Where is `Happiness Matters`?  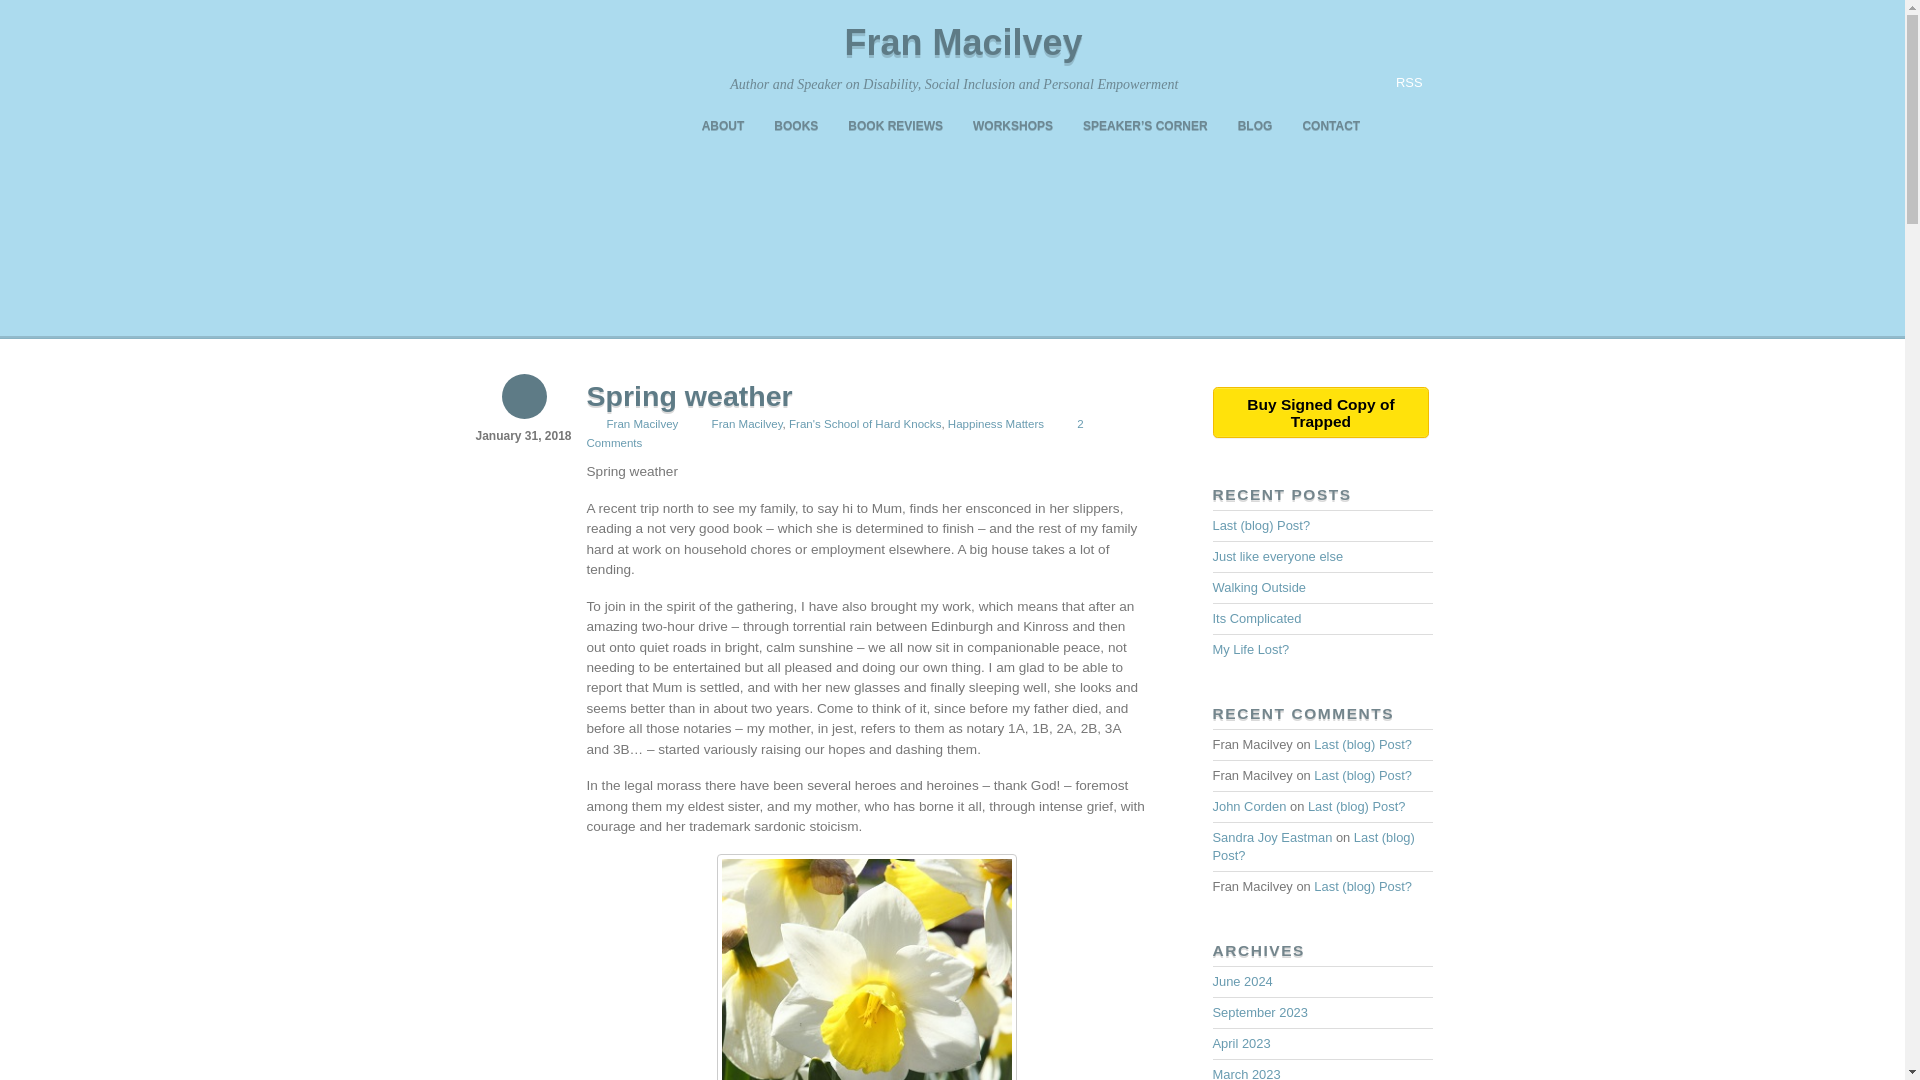
Happiness Matters is located at coordinates (996, 423).